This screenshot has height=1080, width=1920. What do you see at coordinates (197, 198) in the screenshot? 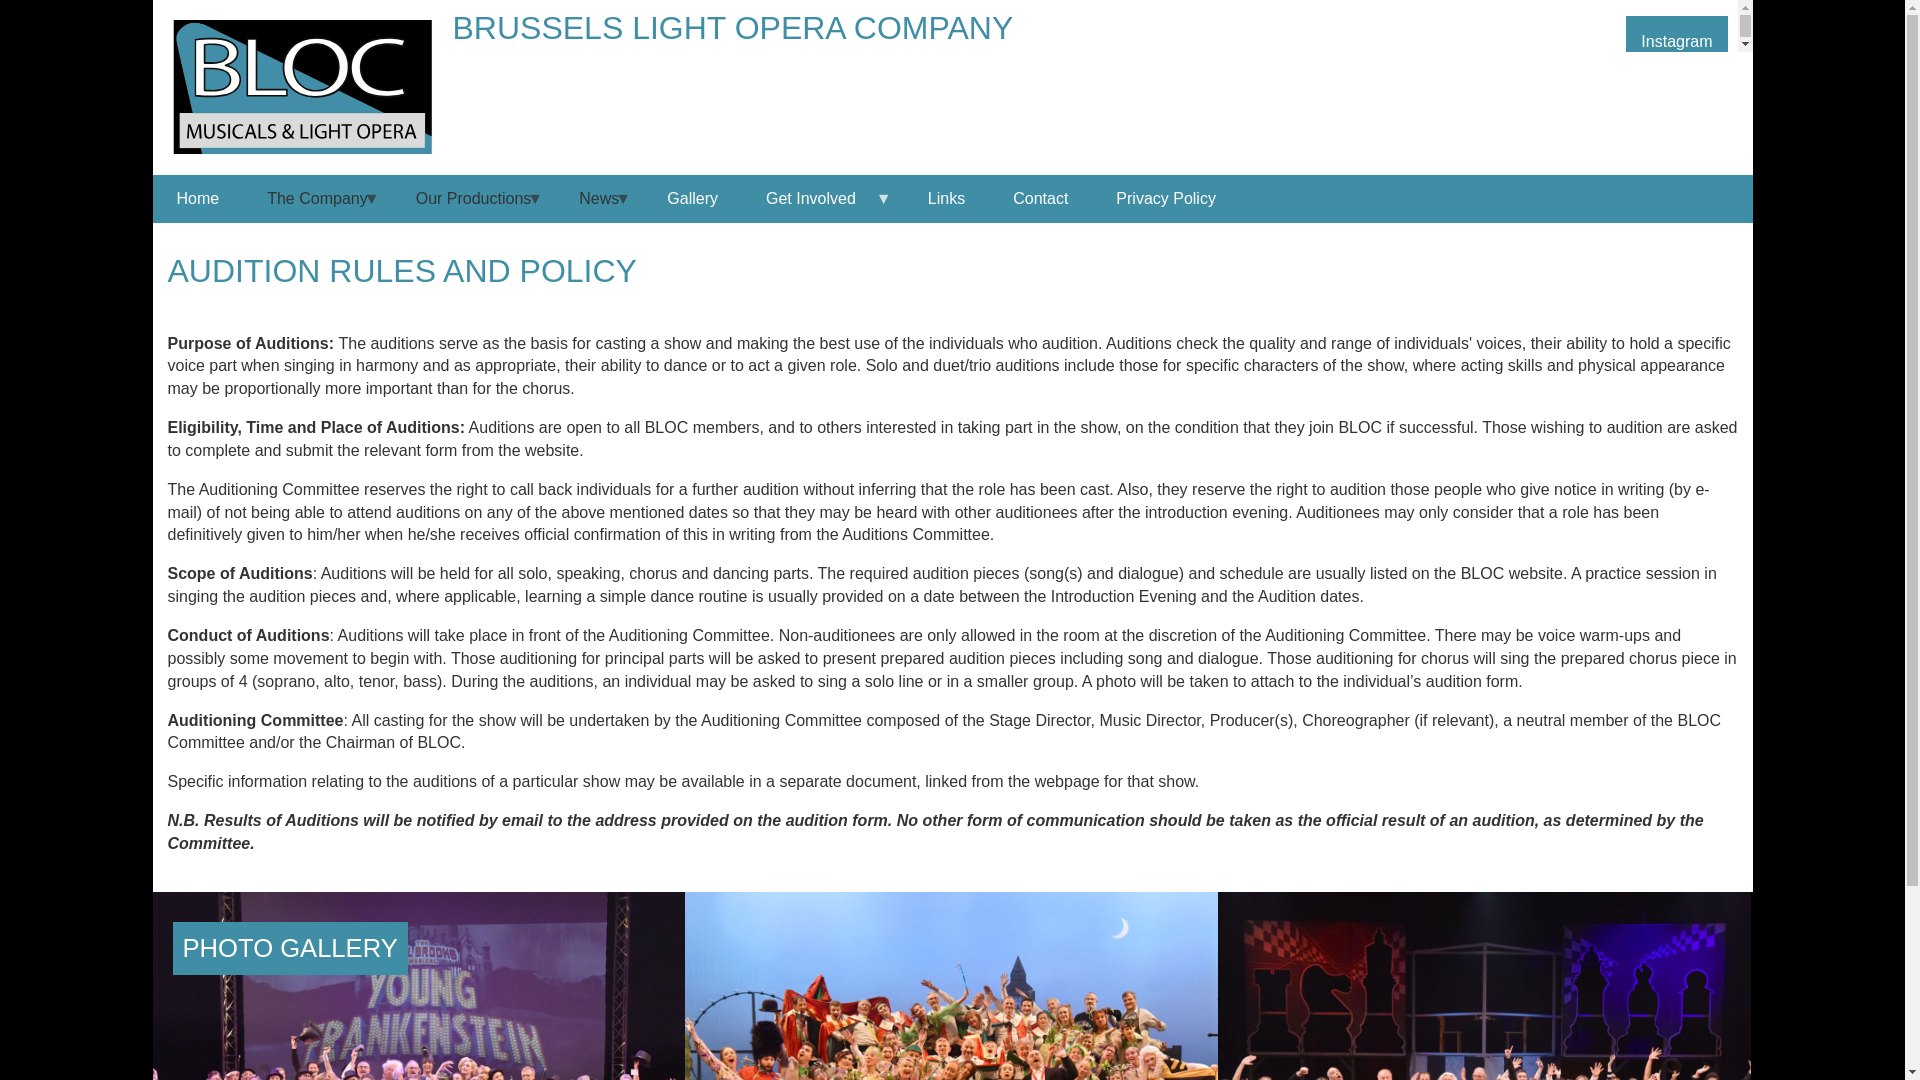
I see `Home` at bounding box center [197, 198].